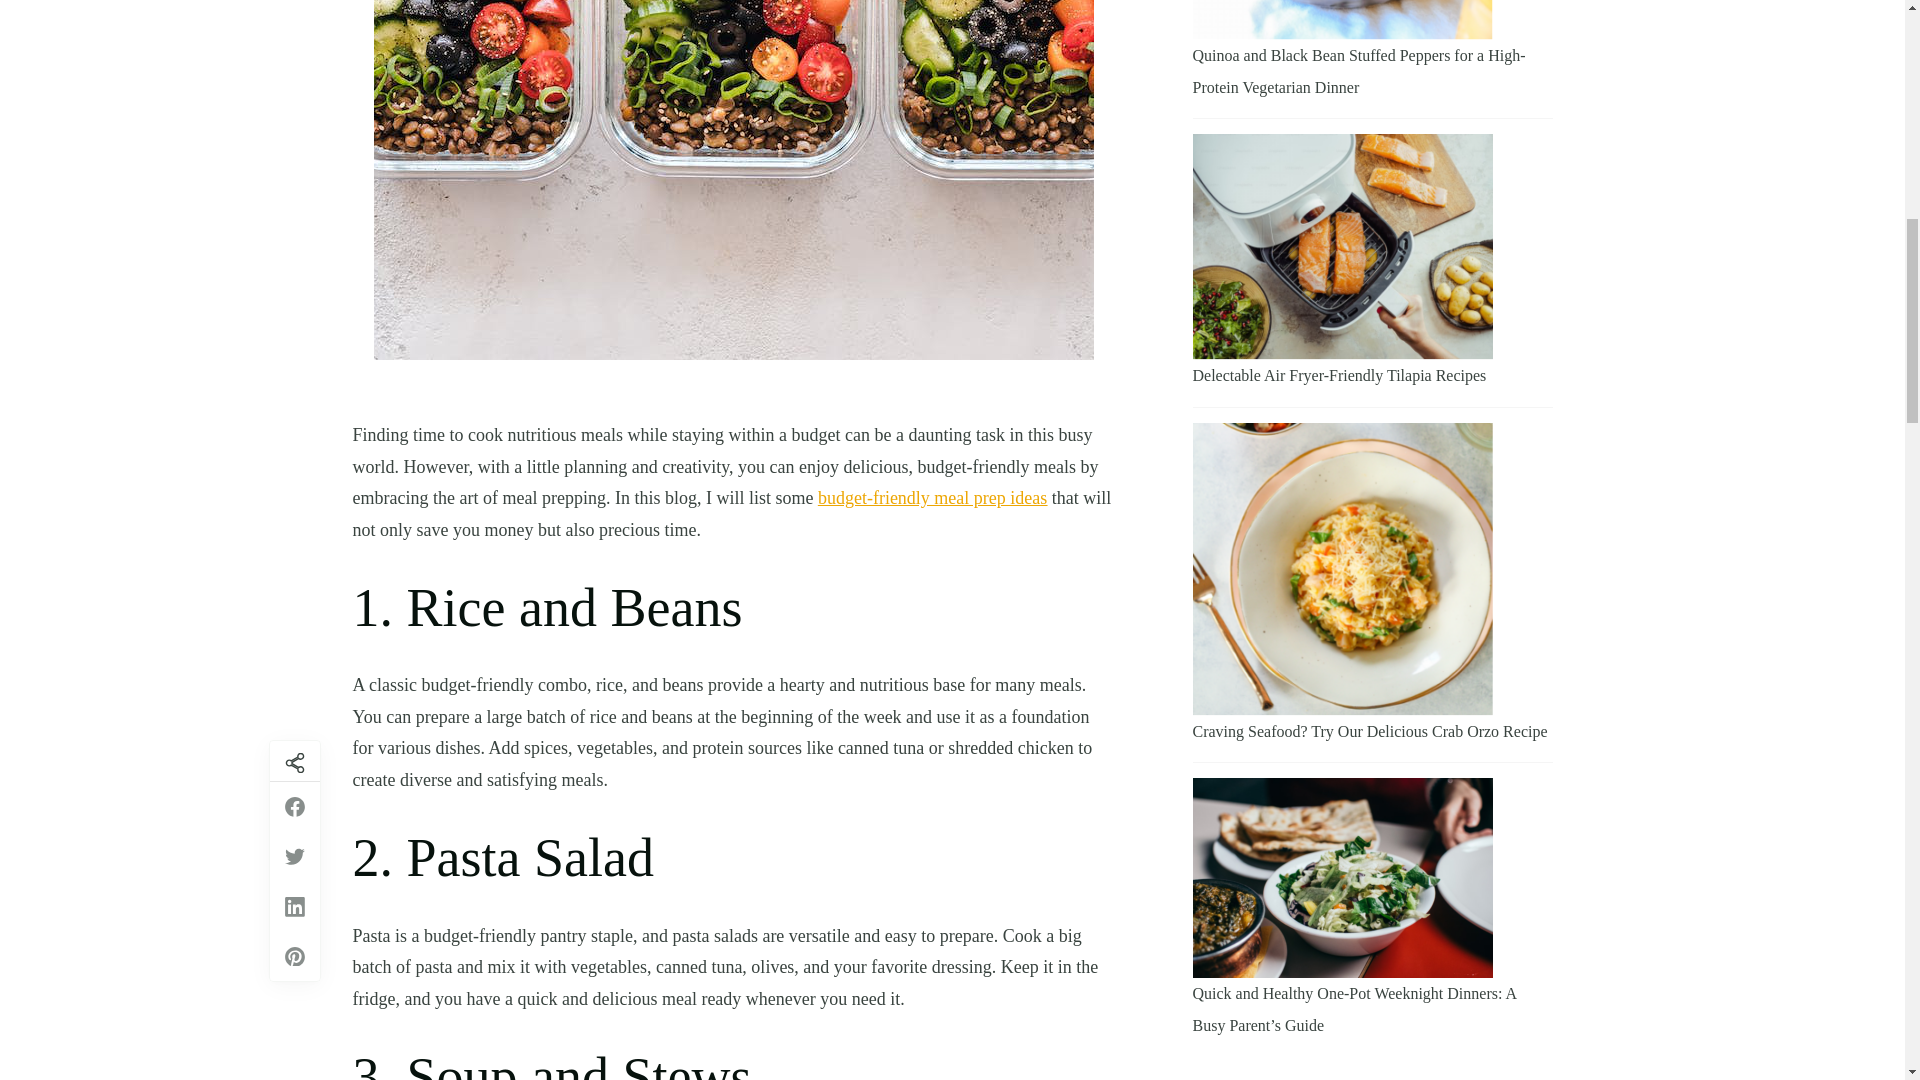 The width and height of the screenshot is (1920, 1080). Describe the element at coordinates (295, 956) in the screenshot. I see `pinterest` at that location.